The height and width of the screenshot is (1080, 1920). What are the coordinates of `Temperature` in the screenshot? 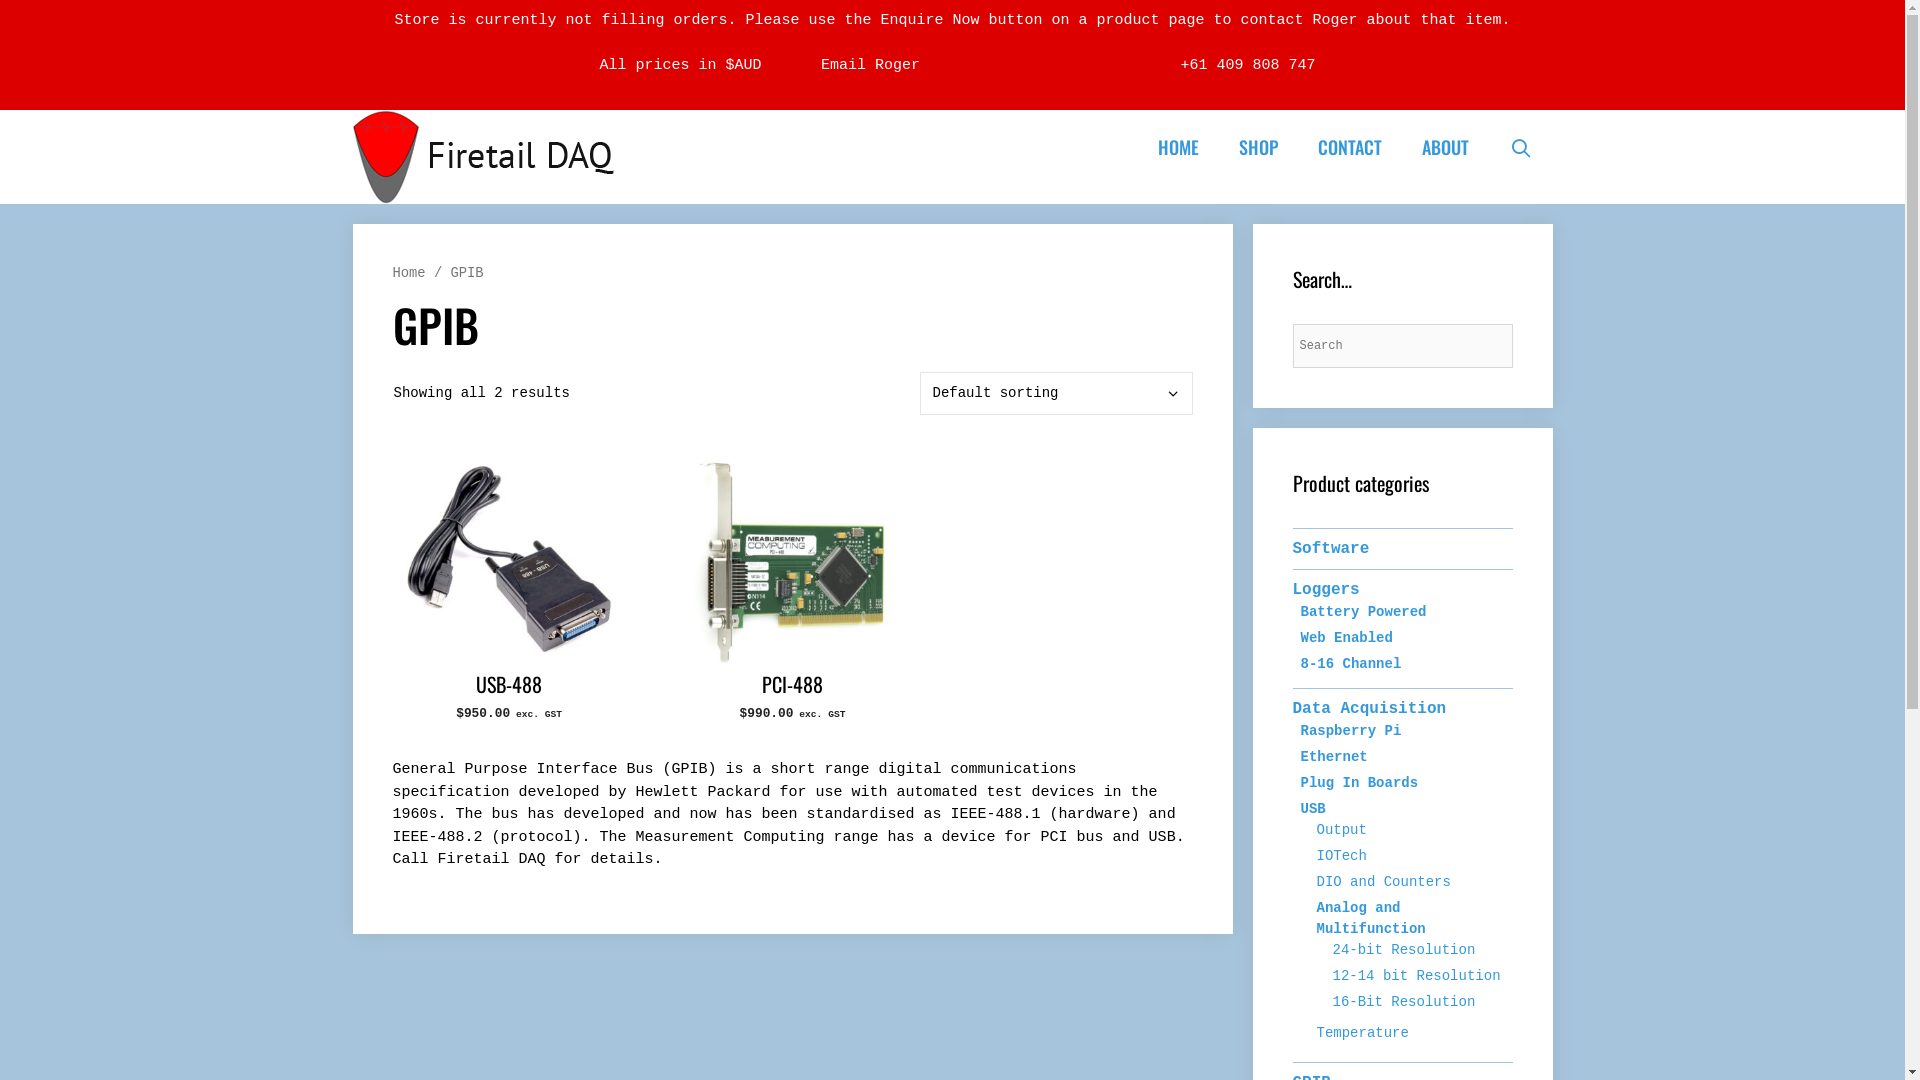 It's located at (1362, 1033).